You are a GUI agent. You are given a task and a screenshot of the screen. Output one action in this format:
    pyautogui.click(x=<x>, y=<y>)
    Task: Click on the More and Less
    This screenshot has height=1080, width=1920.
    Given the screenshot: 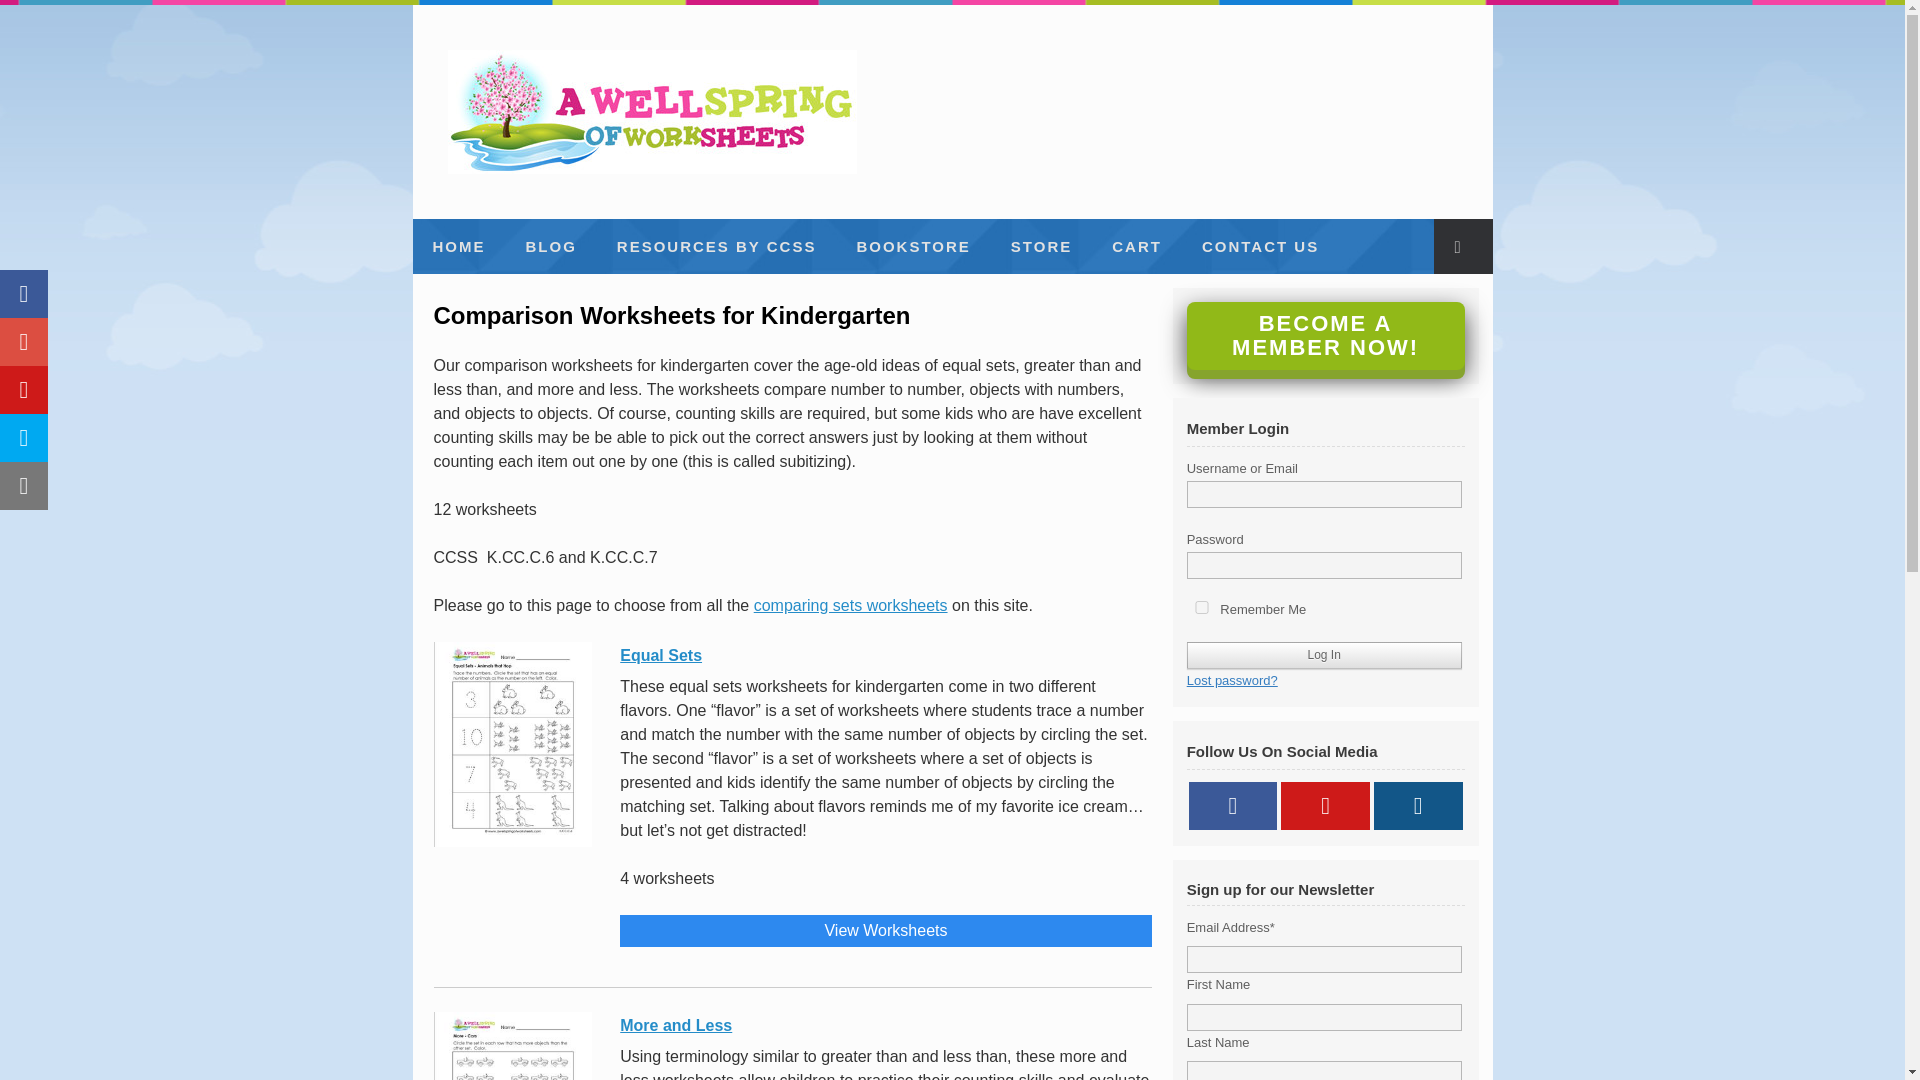 What is the action you would take?
    pyautogui.click(x=885, y=1022)
    